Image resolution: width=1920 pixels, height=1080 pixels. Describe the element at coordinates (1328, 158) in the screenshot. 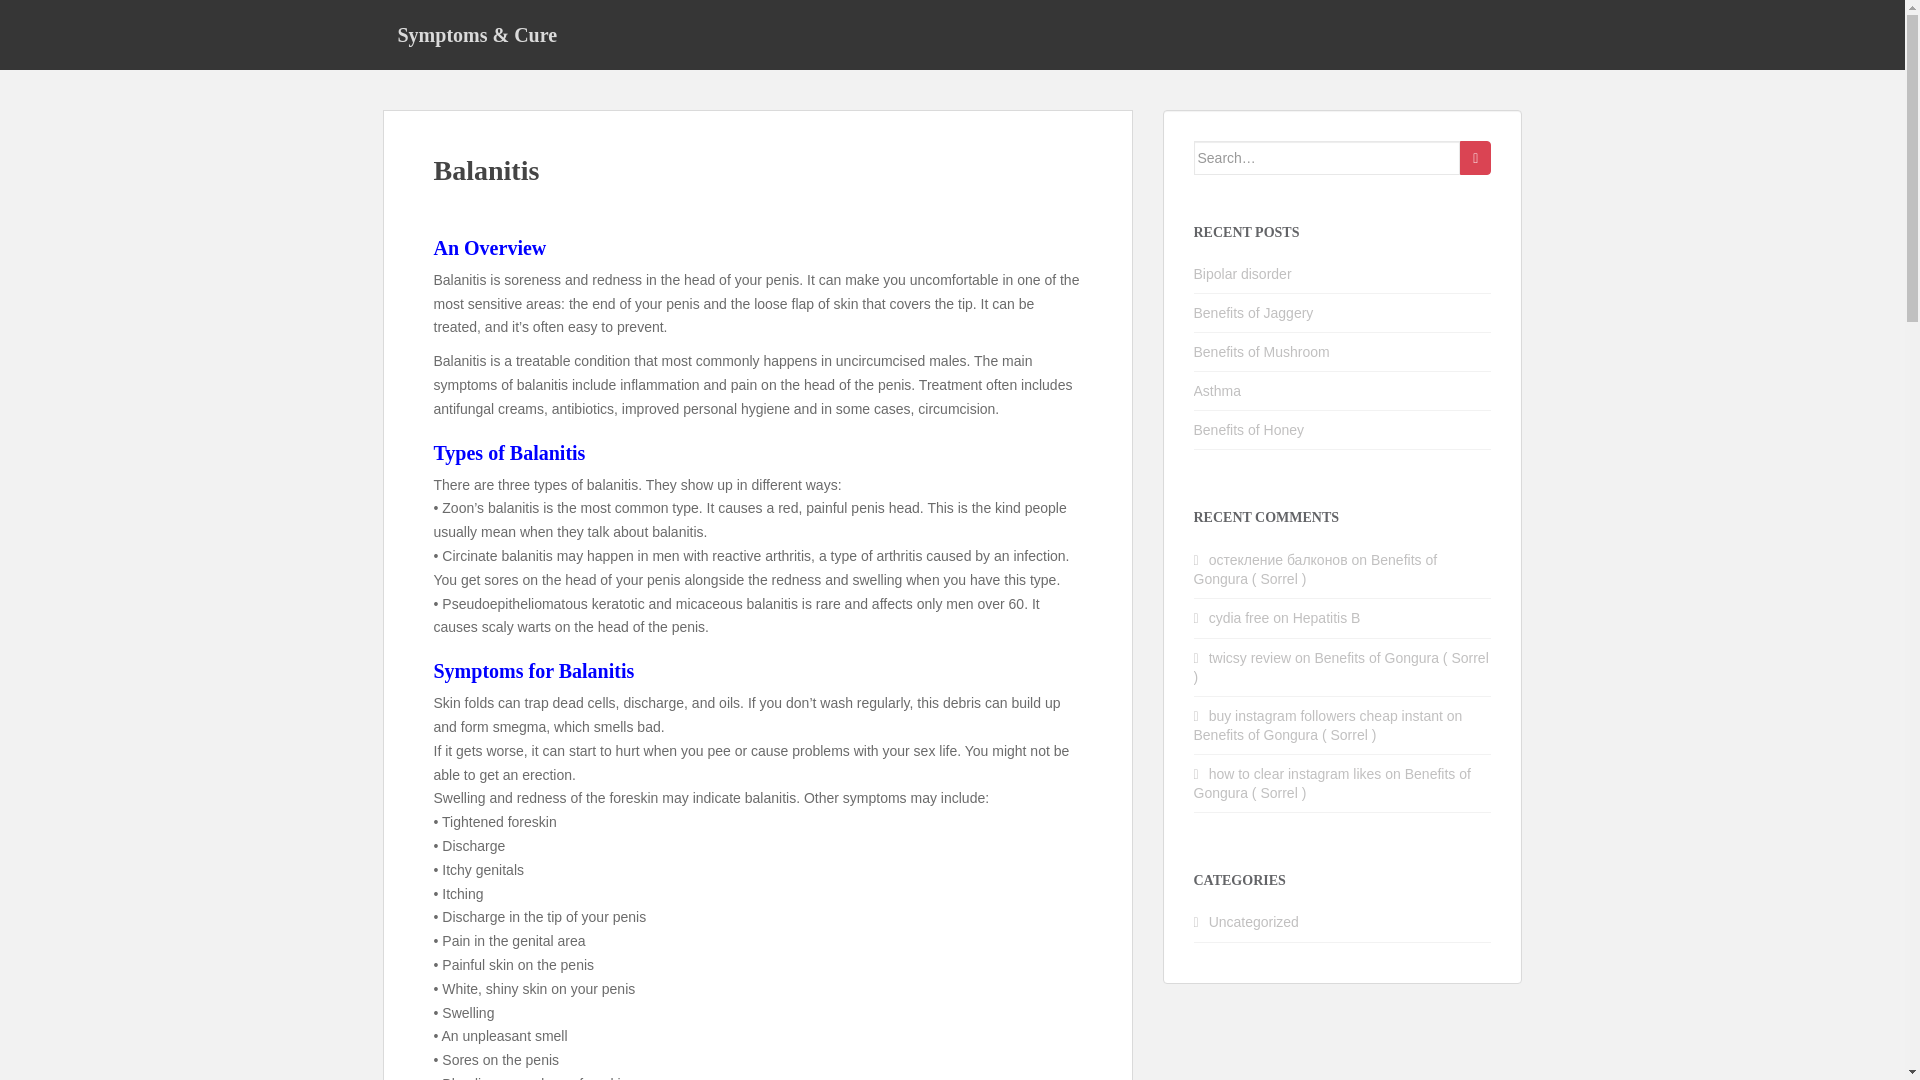

I see `Search for:` at that location.